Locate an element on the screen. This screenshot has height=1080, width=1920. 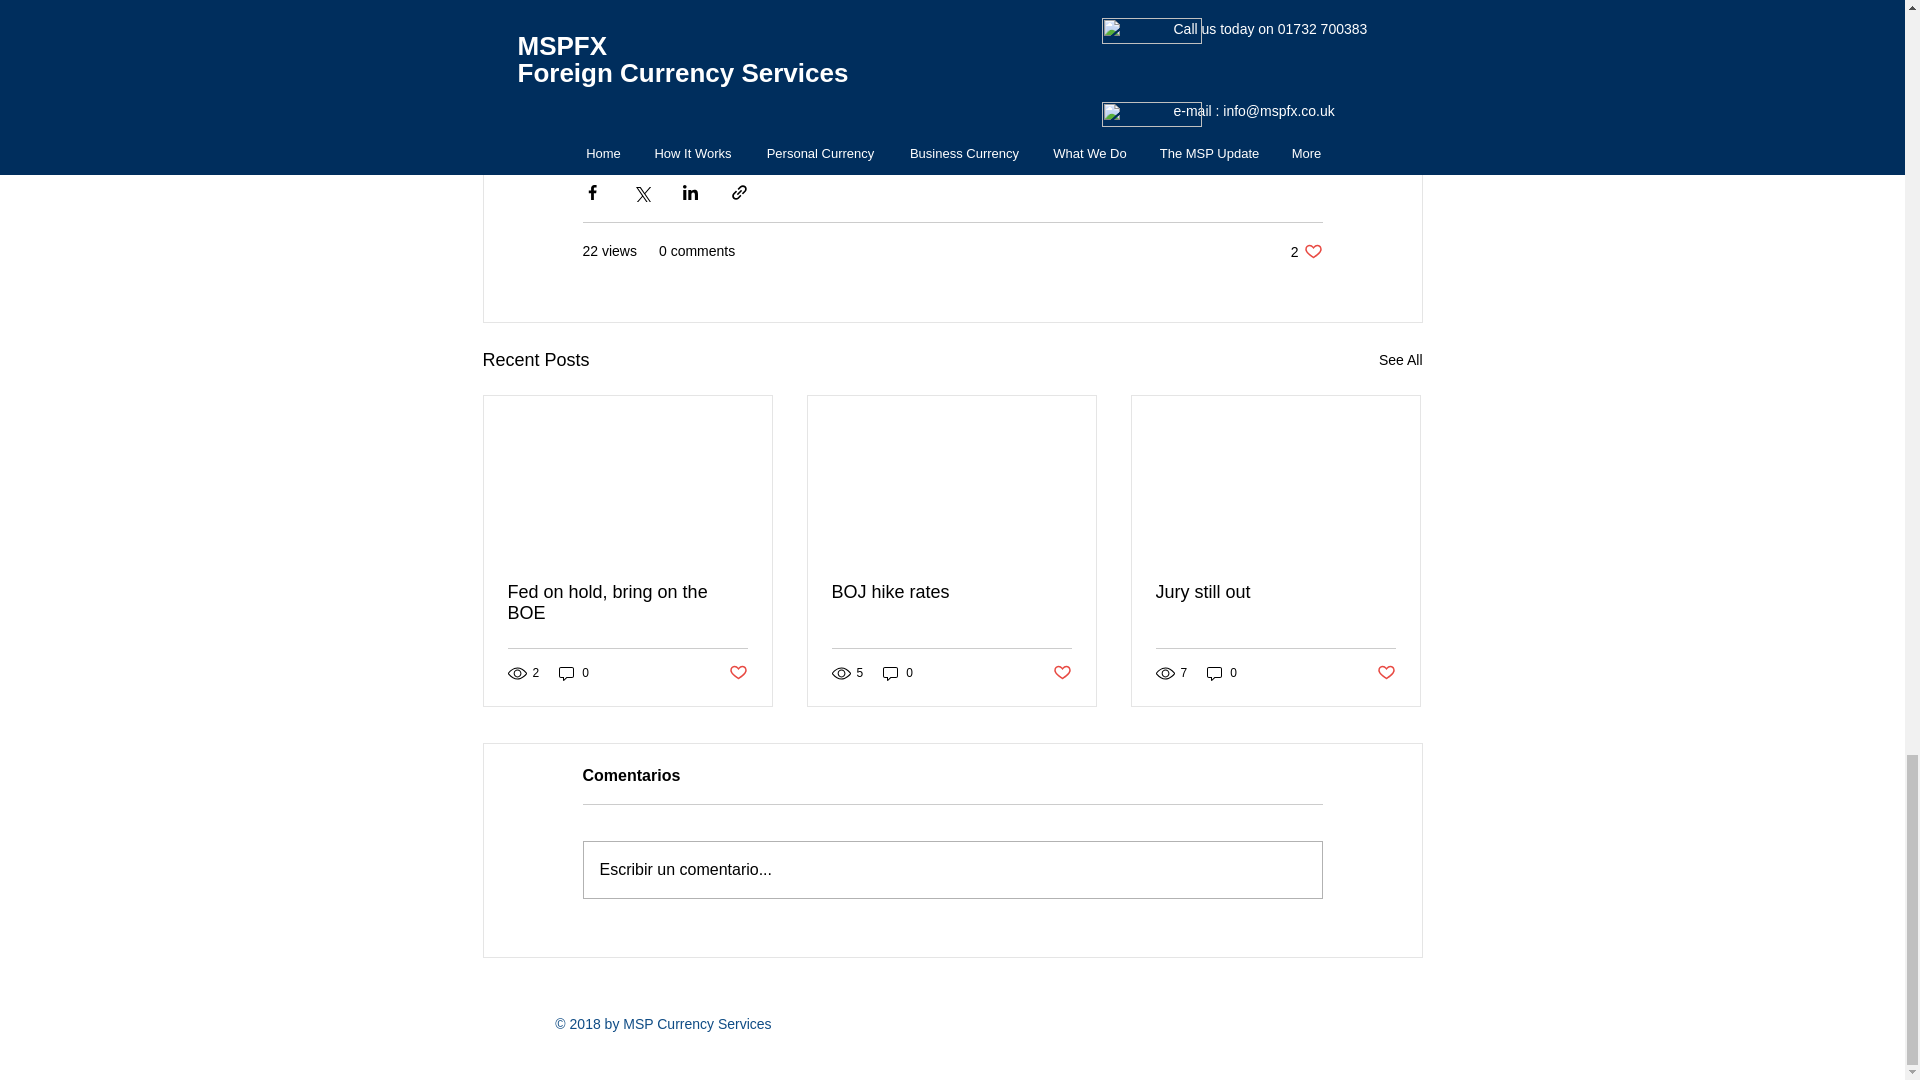
Post not marked as liked is located at coordinates (736, 673).